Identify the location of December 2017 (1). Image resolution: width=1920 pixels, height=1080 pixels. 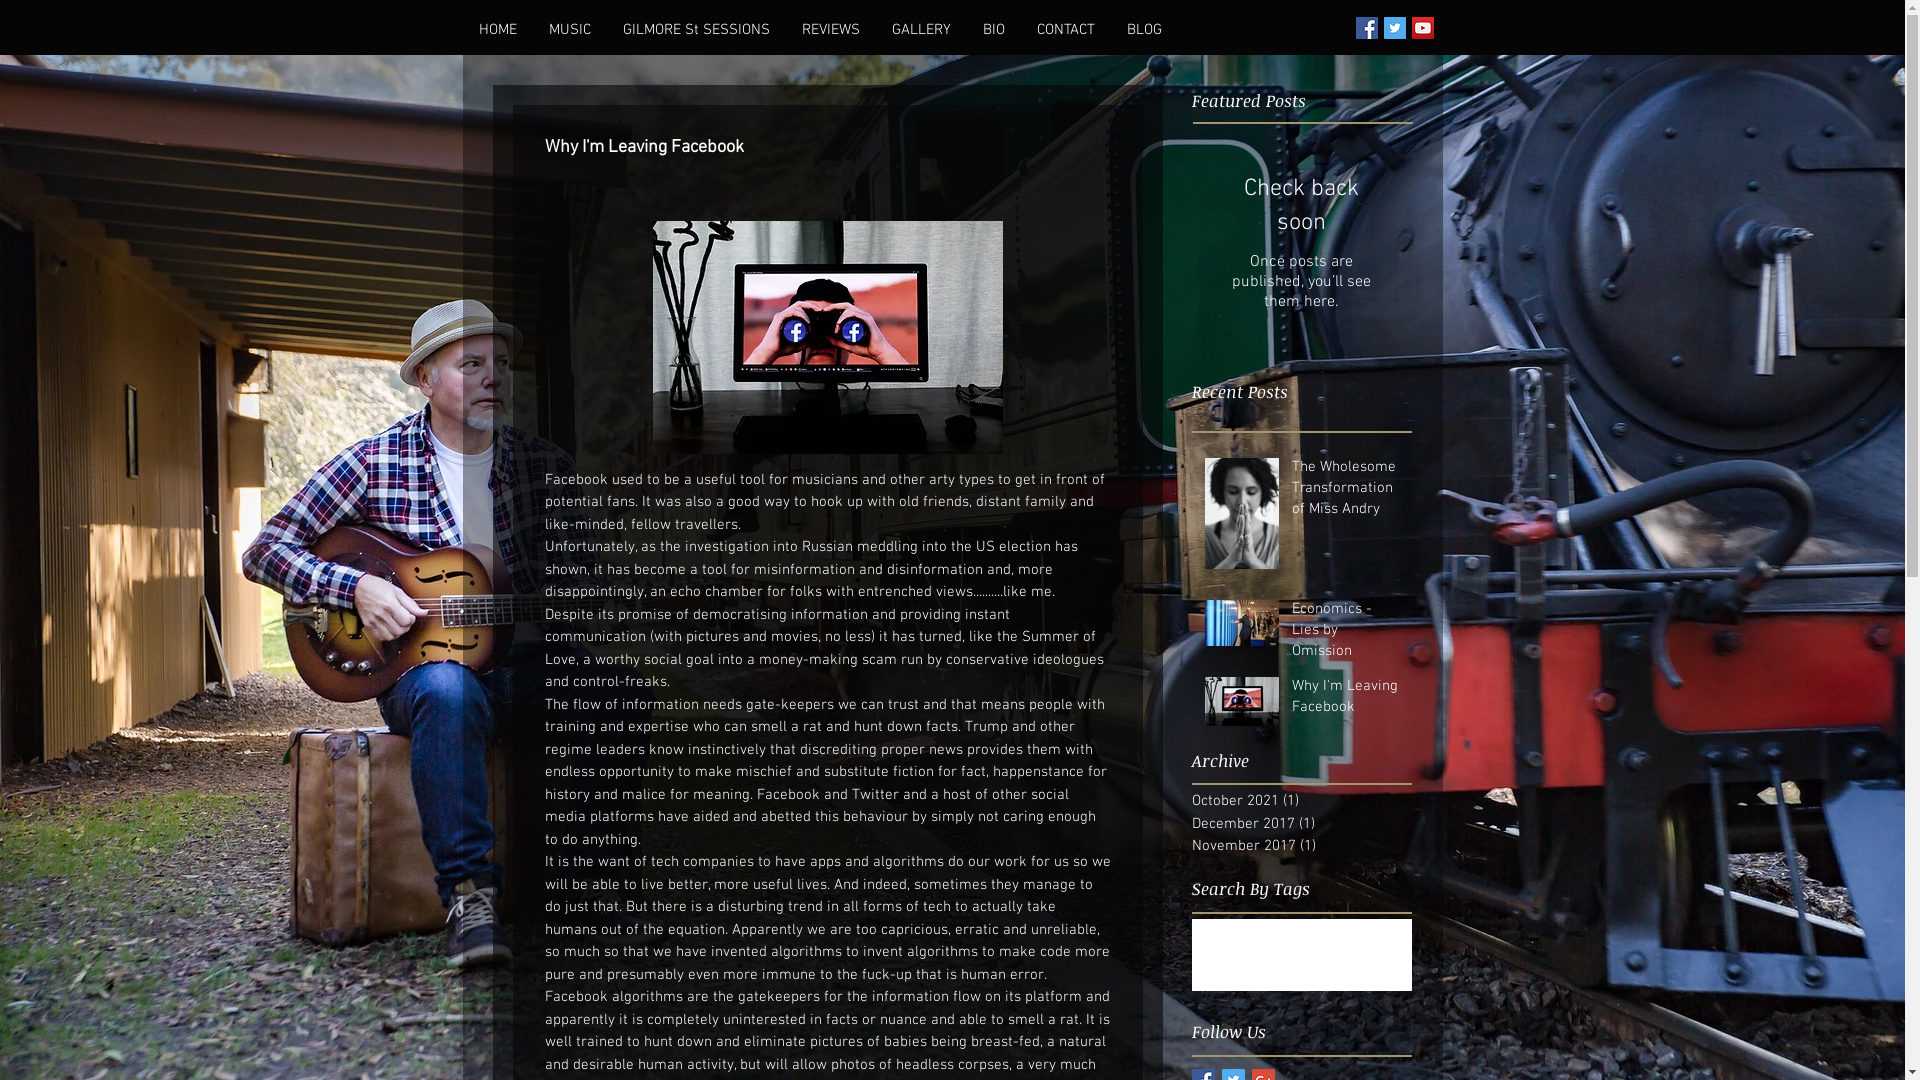
(1297, 824).